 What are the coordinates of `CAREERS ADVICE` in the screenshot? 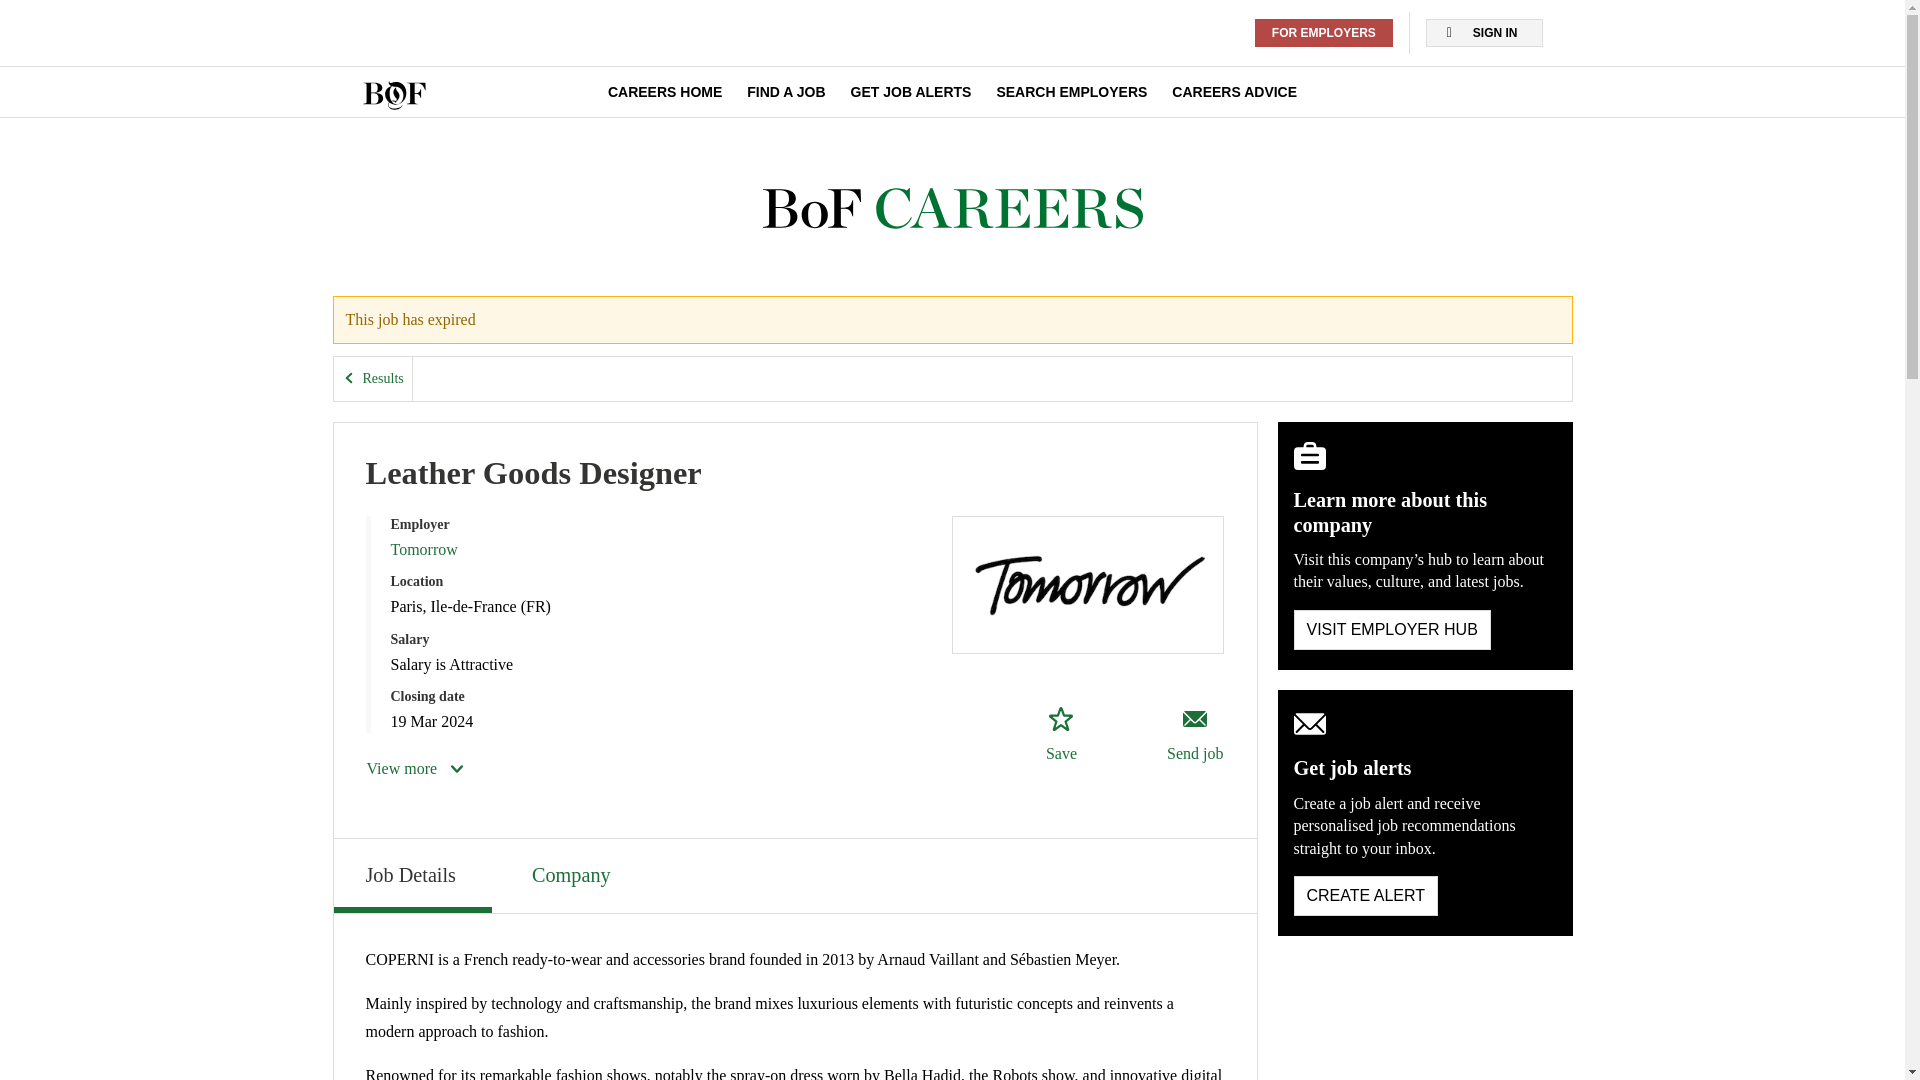 It's located at (1234, 92).